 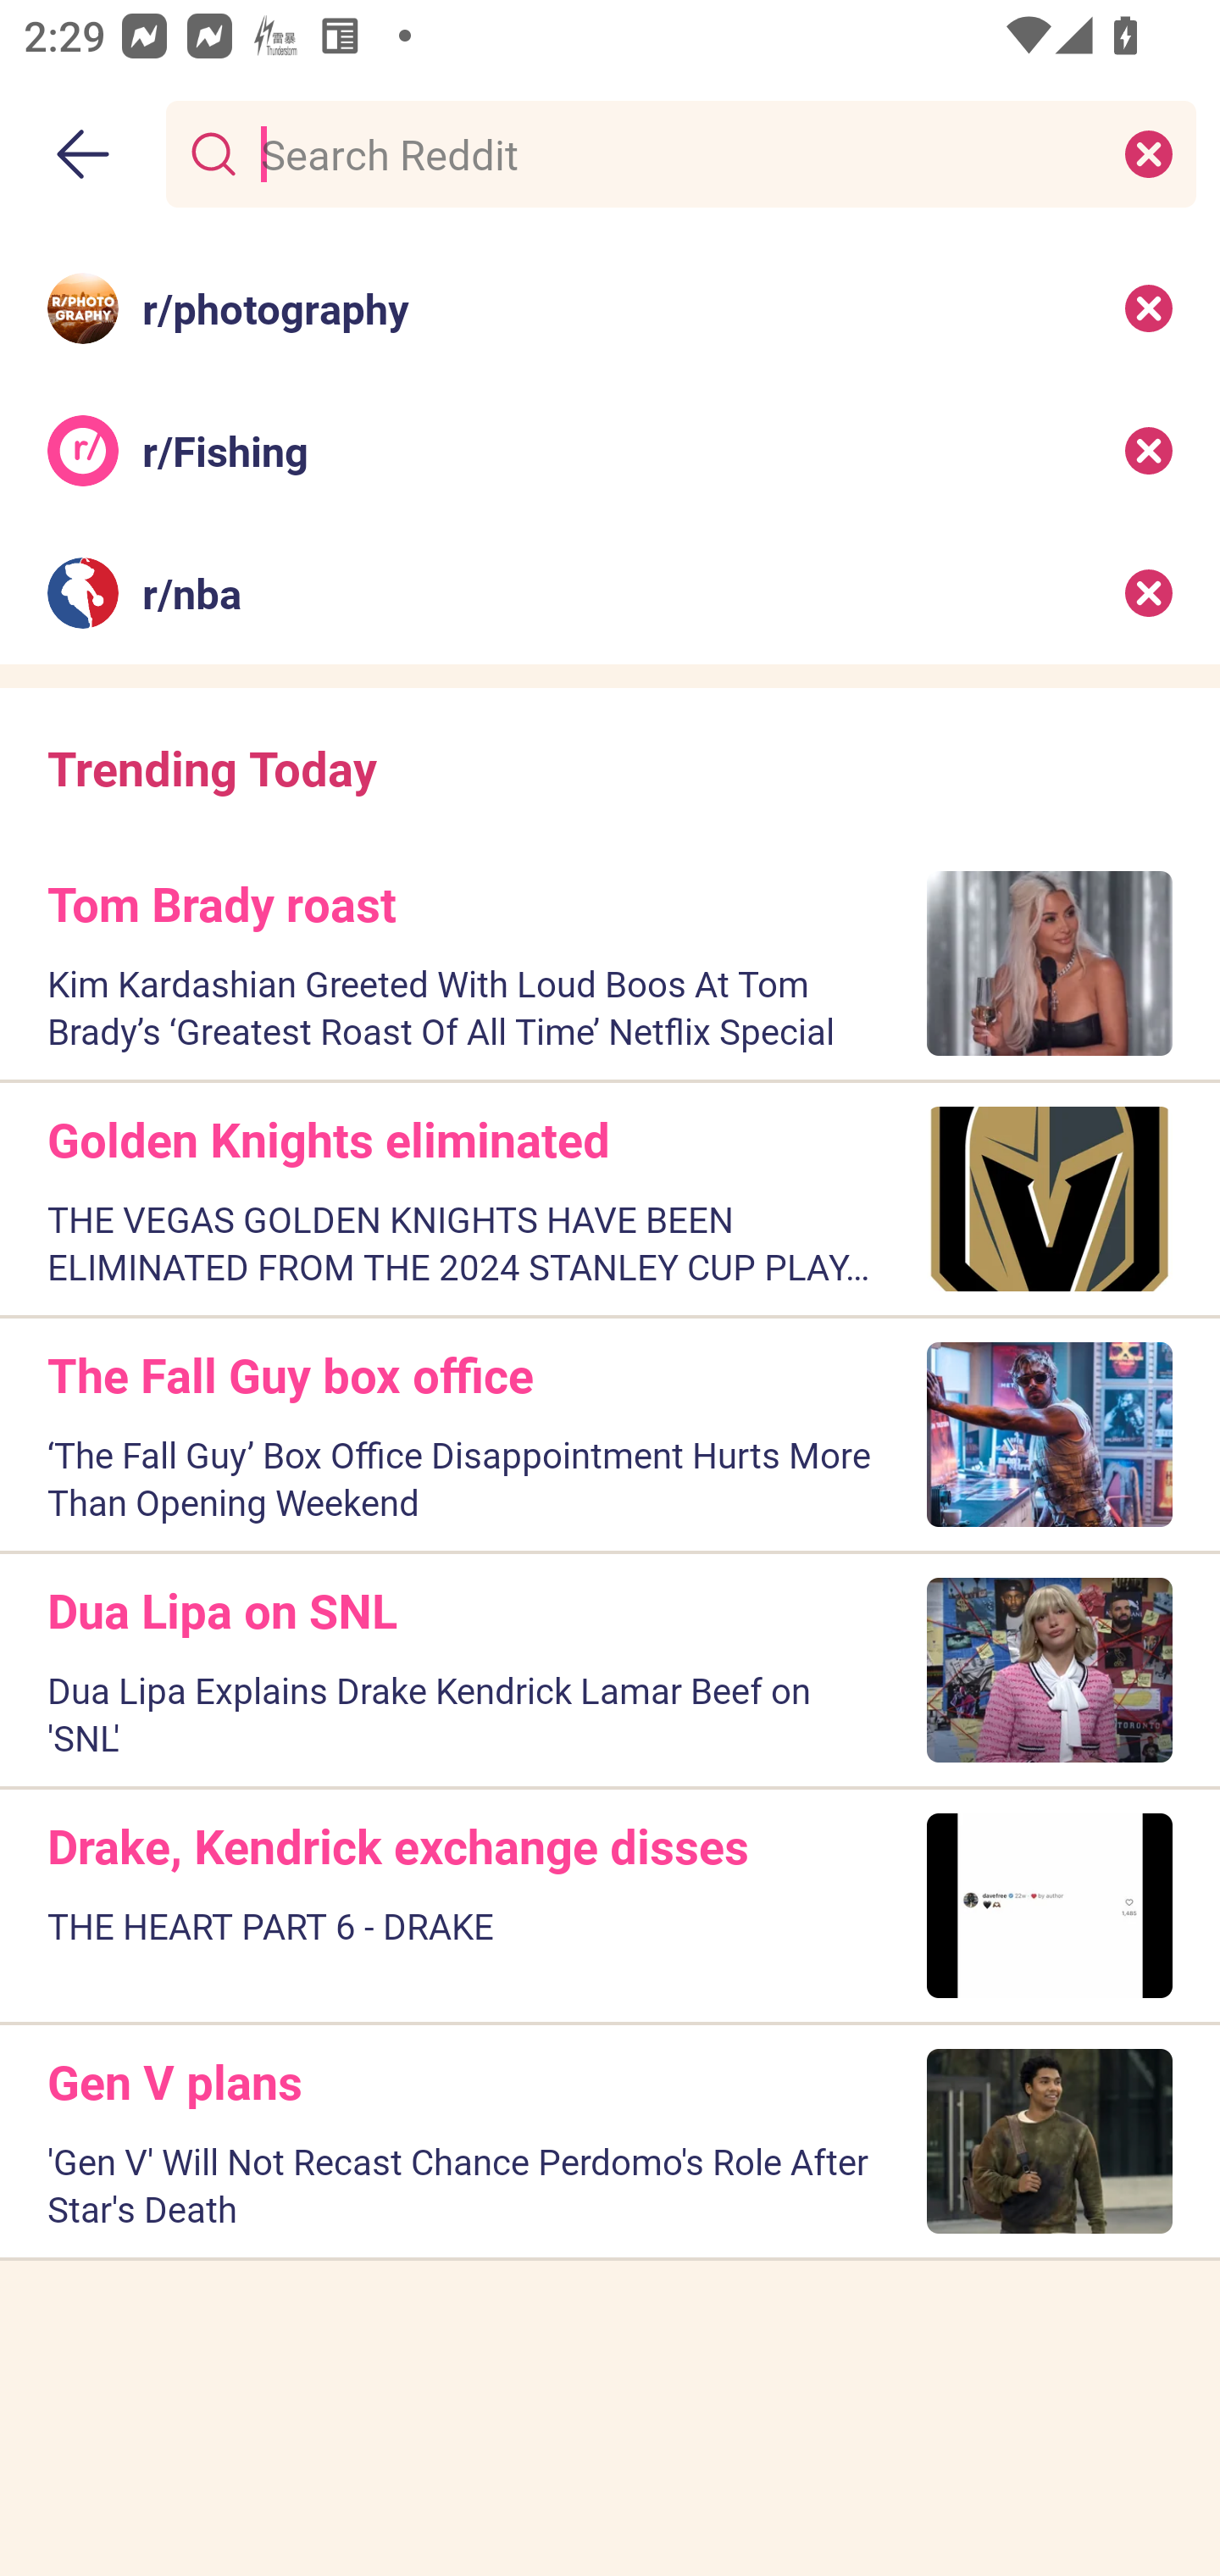 I want to click on Search Reddit, so click(x=674, y=153).